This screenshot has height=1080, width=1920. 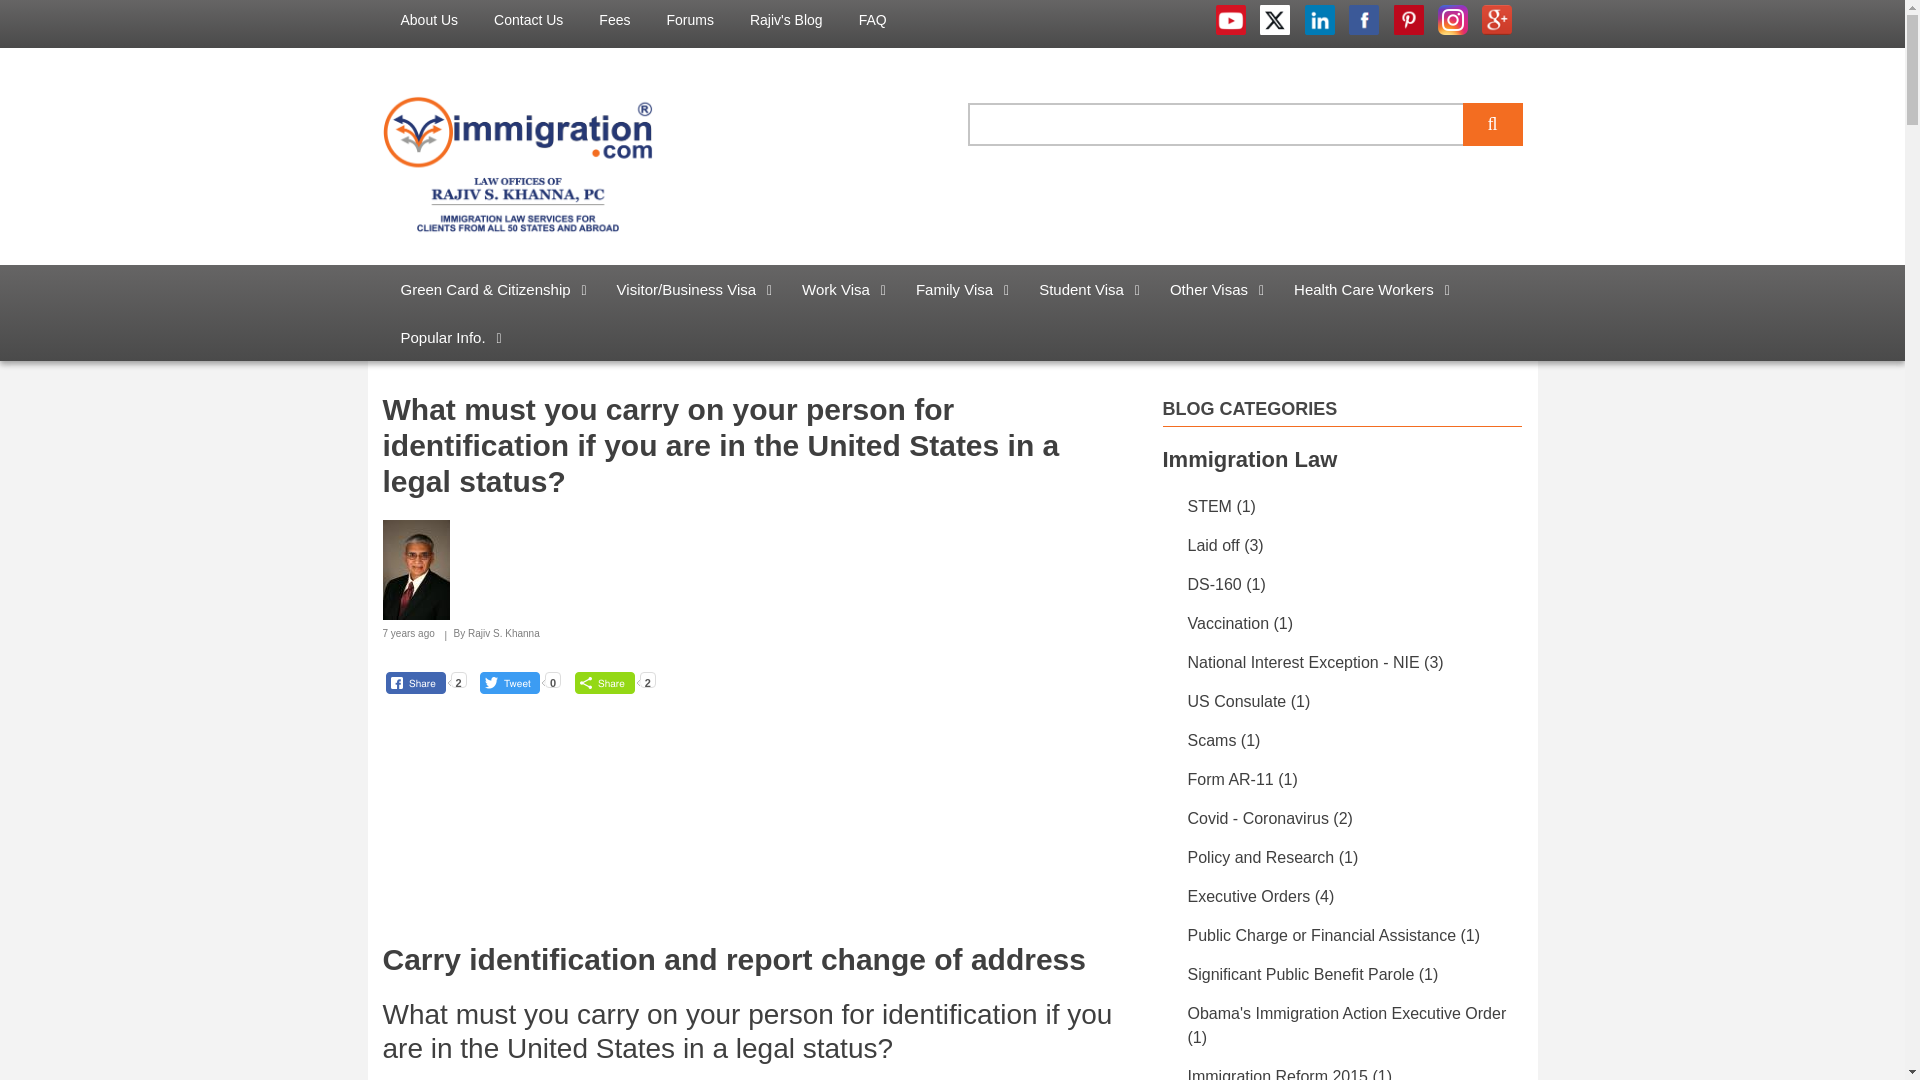 I want to click on FAQ, so click(x=872, y=20).